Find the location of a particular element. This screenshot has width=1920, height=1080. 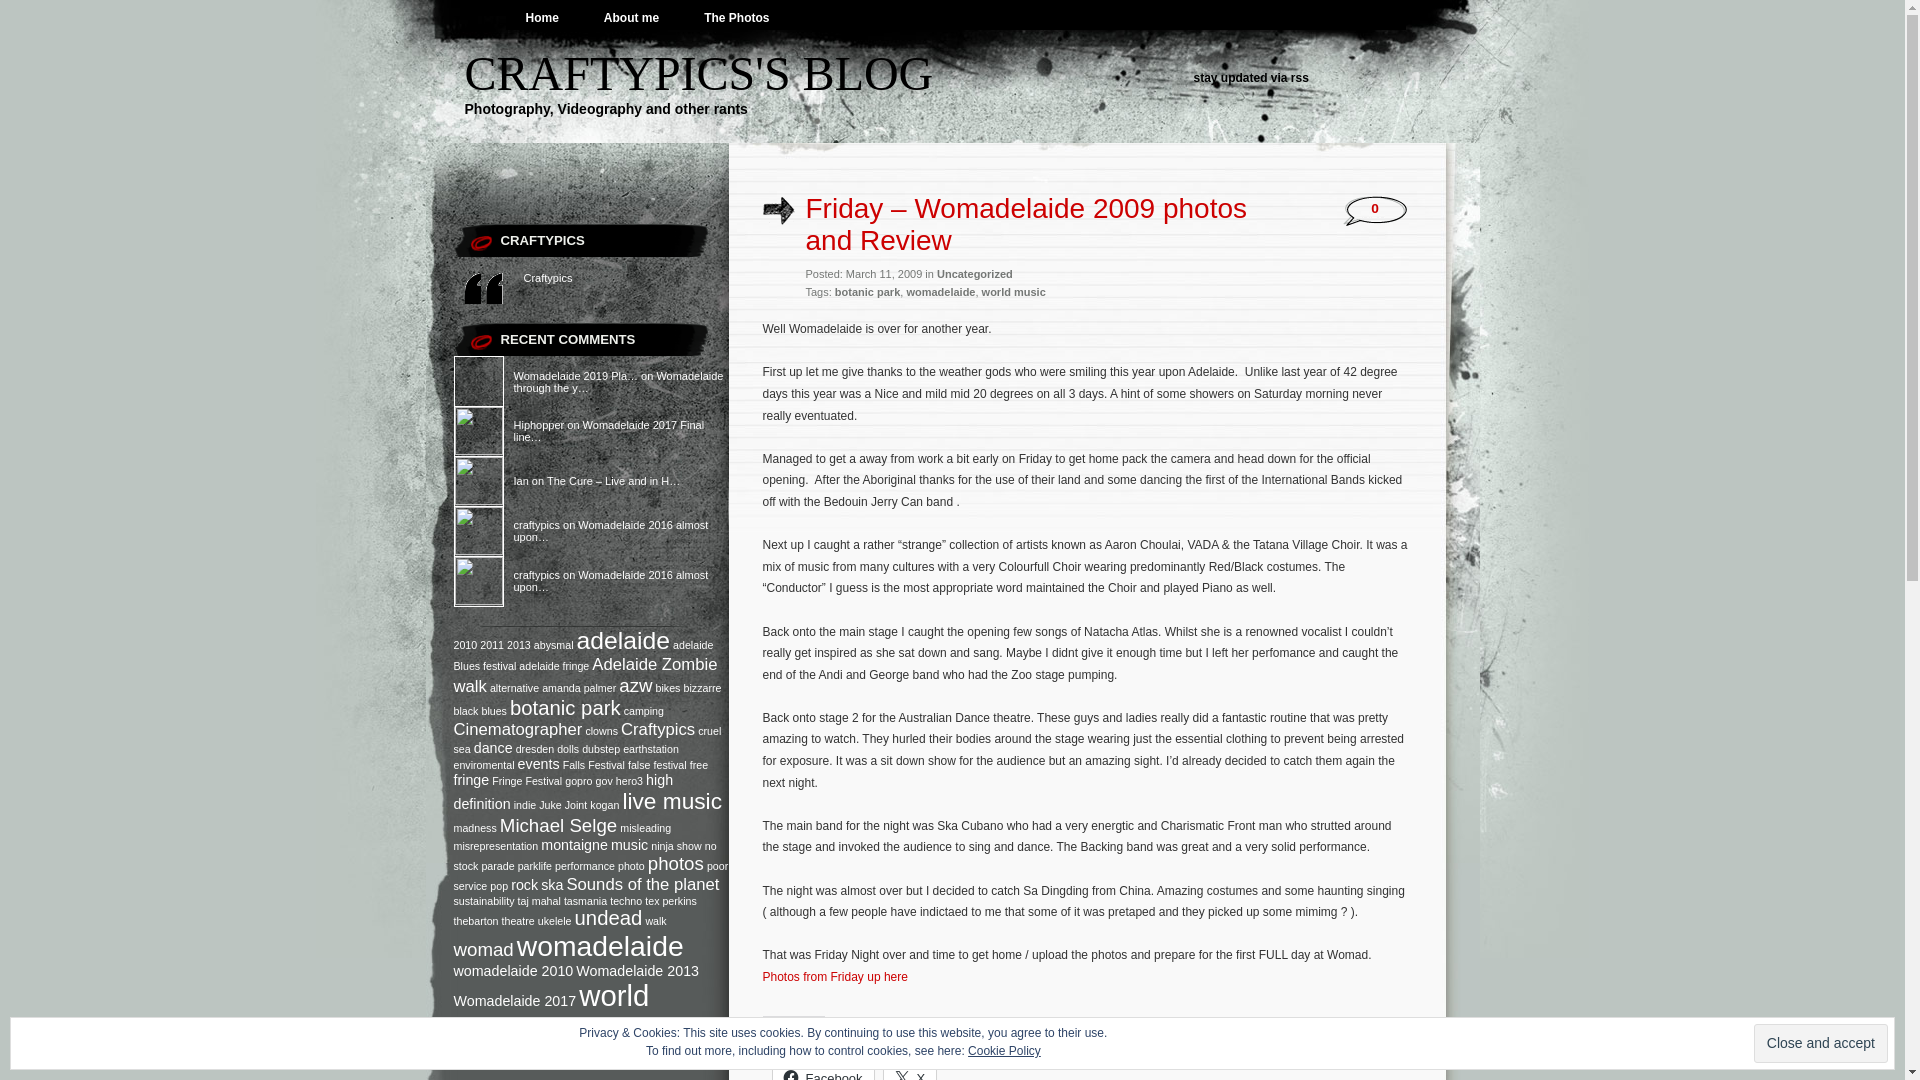

adelaide Blues festival is located at coordinates (584, 656).